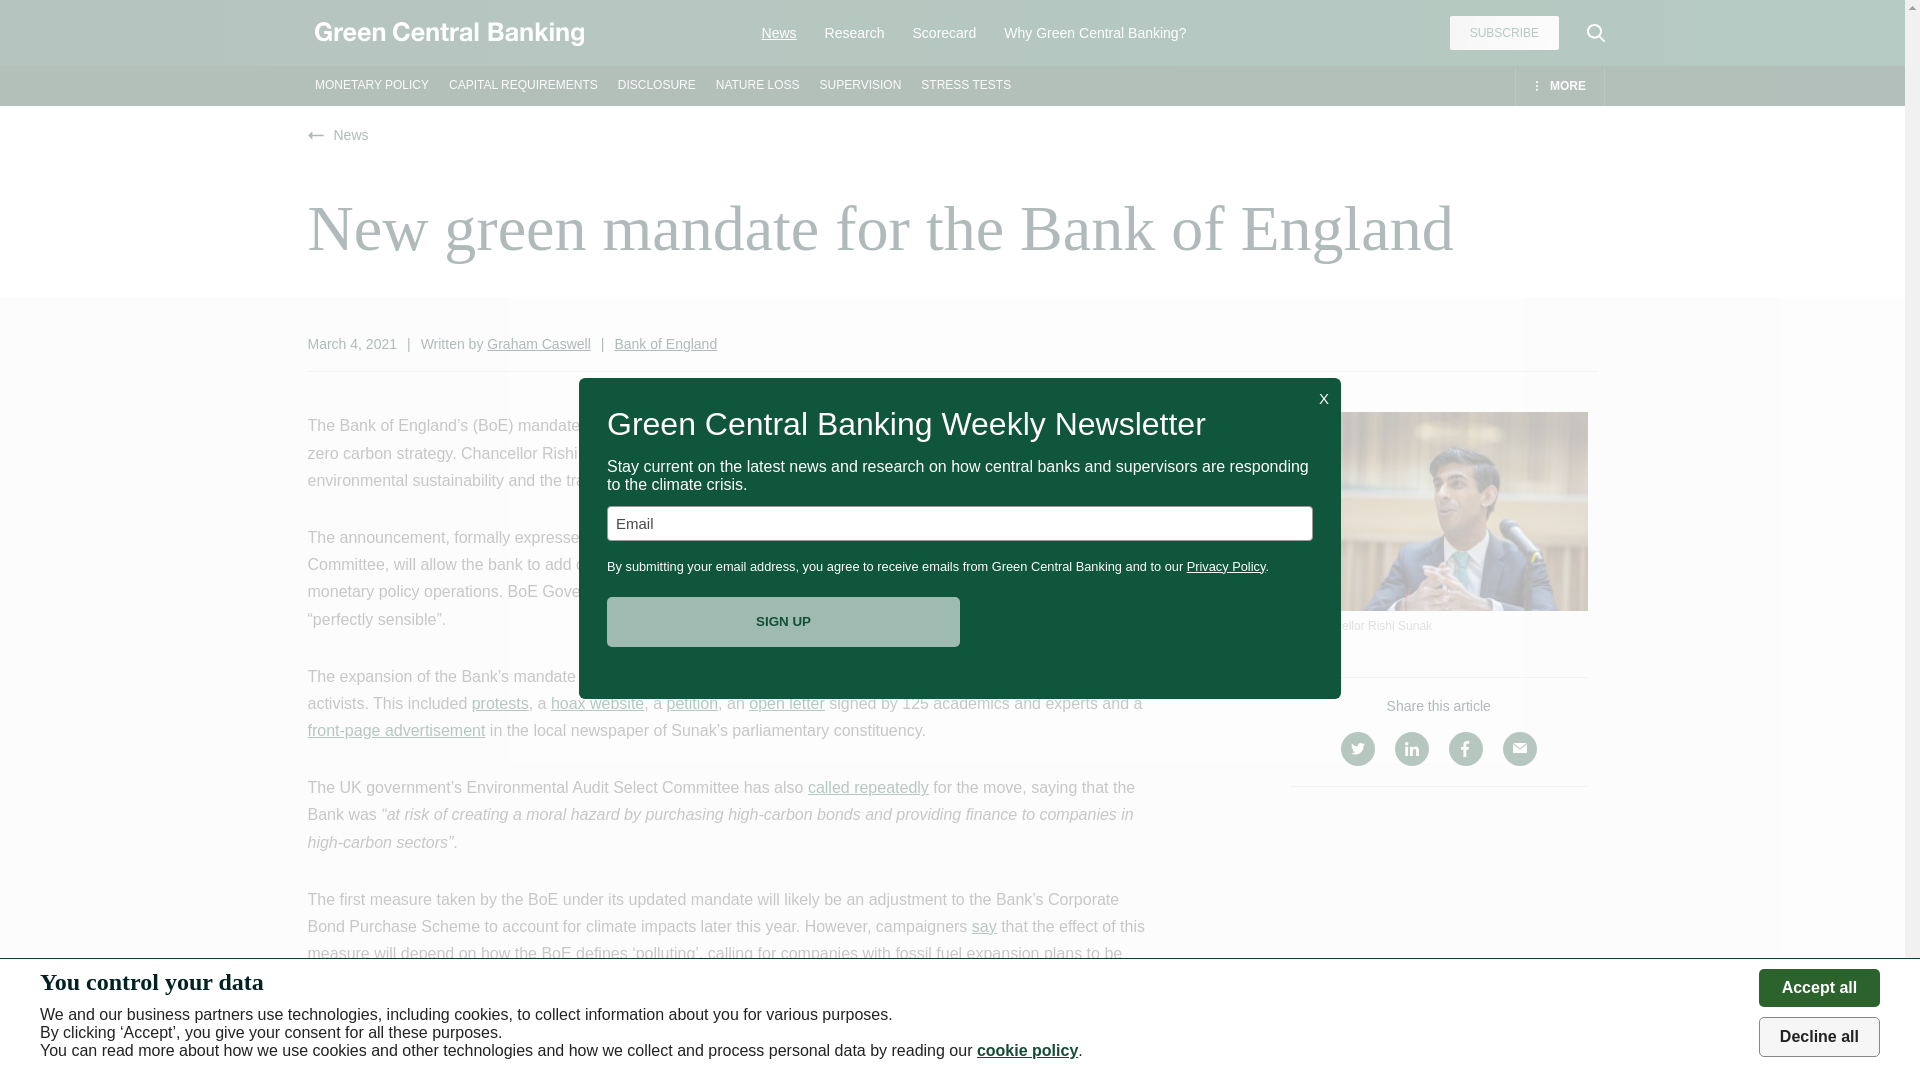 The height and width of the screenshot is (1080, 1920). Describe the element at coordinates (523, 84) in the screenshot. I see `CAPITAL REQUIREMENTS` at that location.